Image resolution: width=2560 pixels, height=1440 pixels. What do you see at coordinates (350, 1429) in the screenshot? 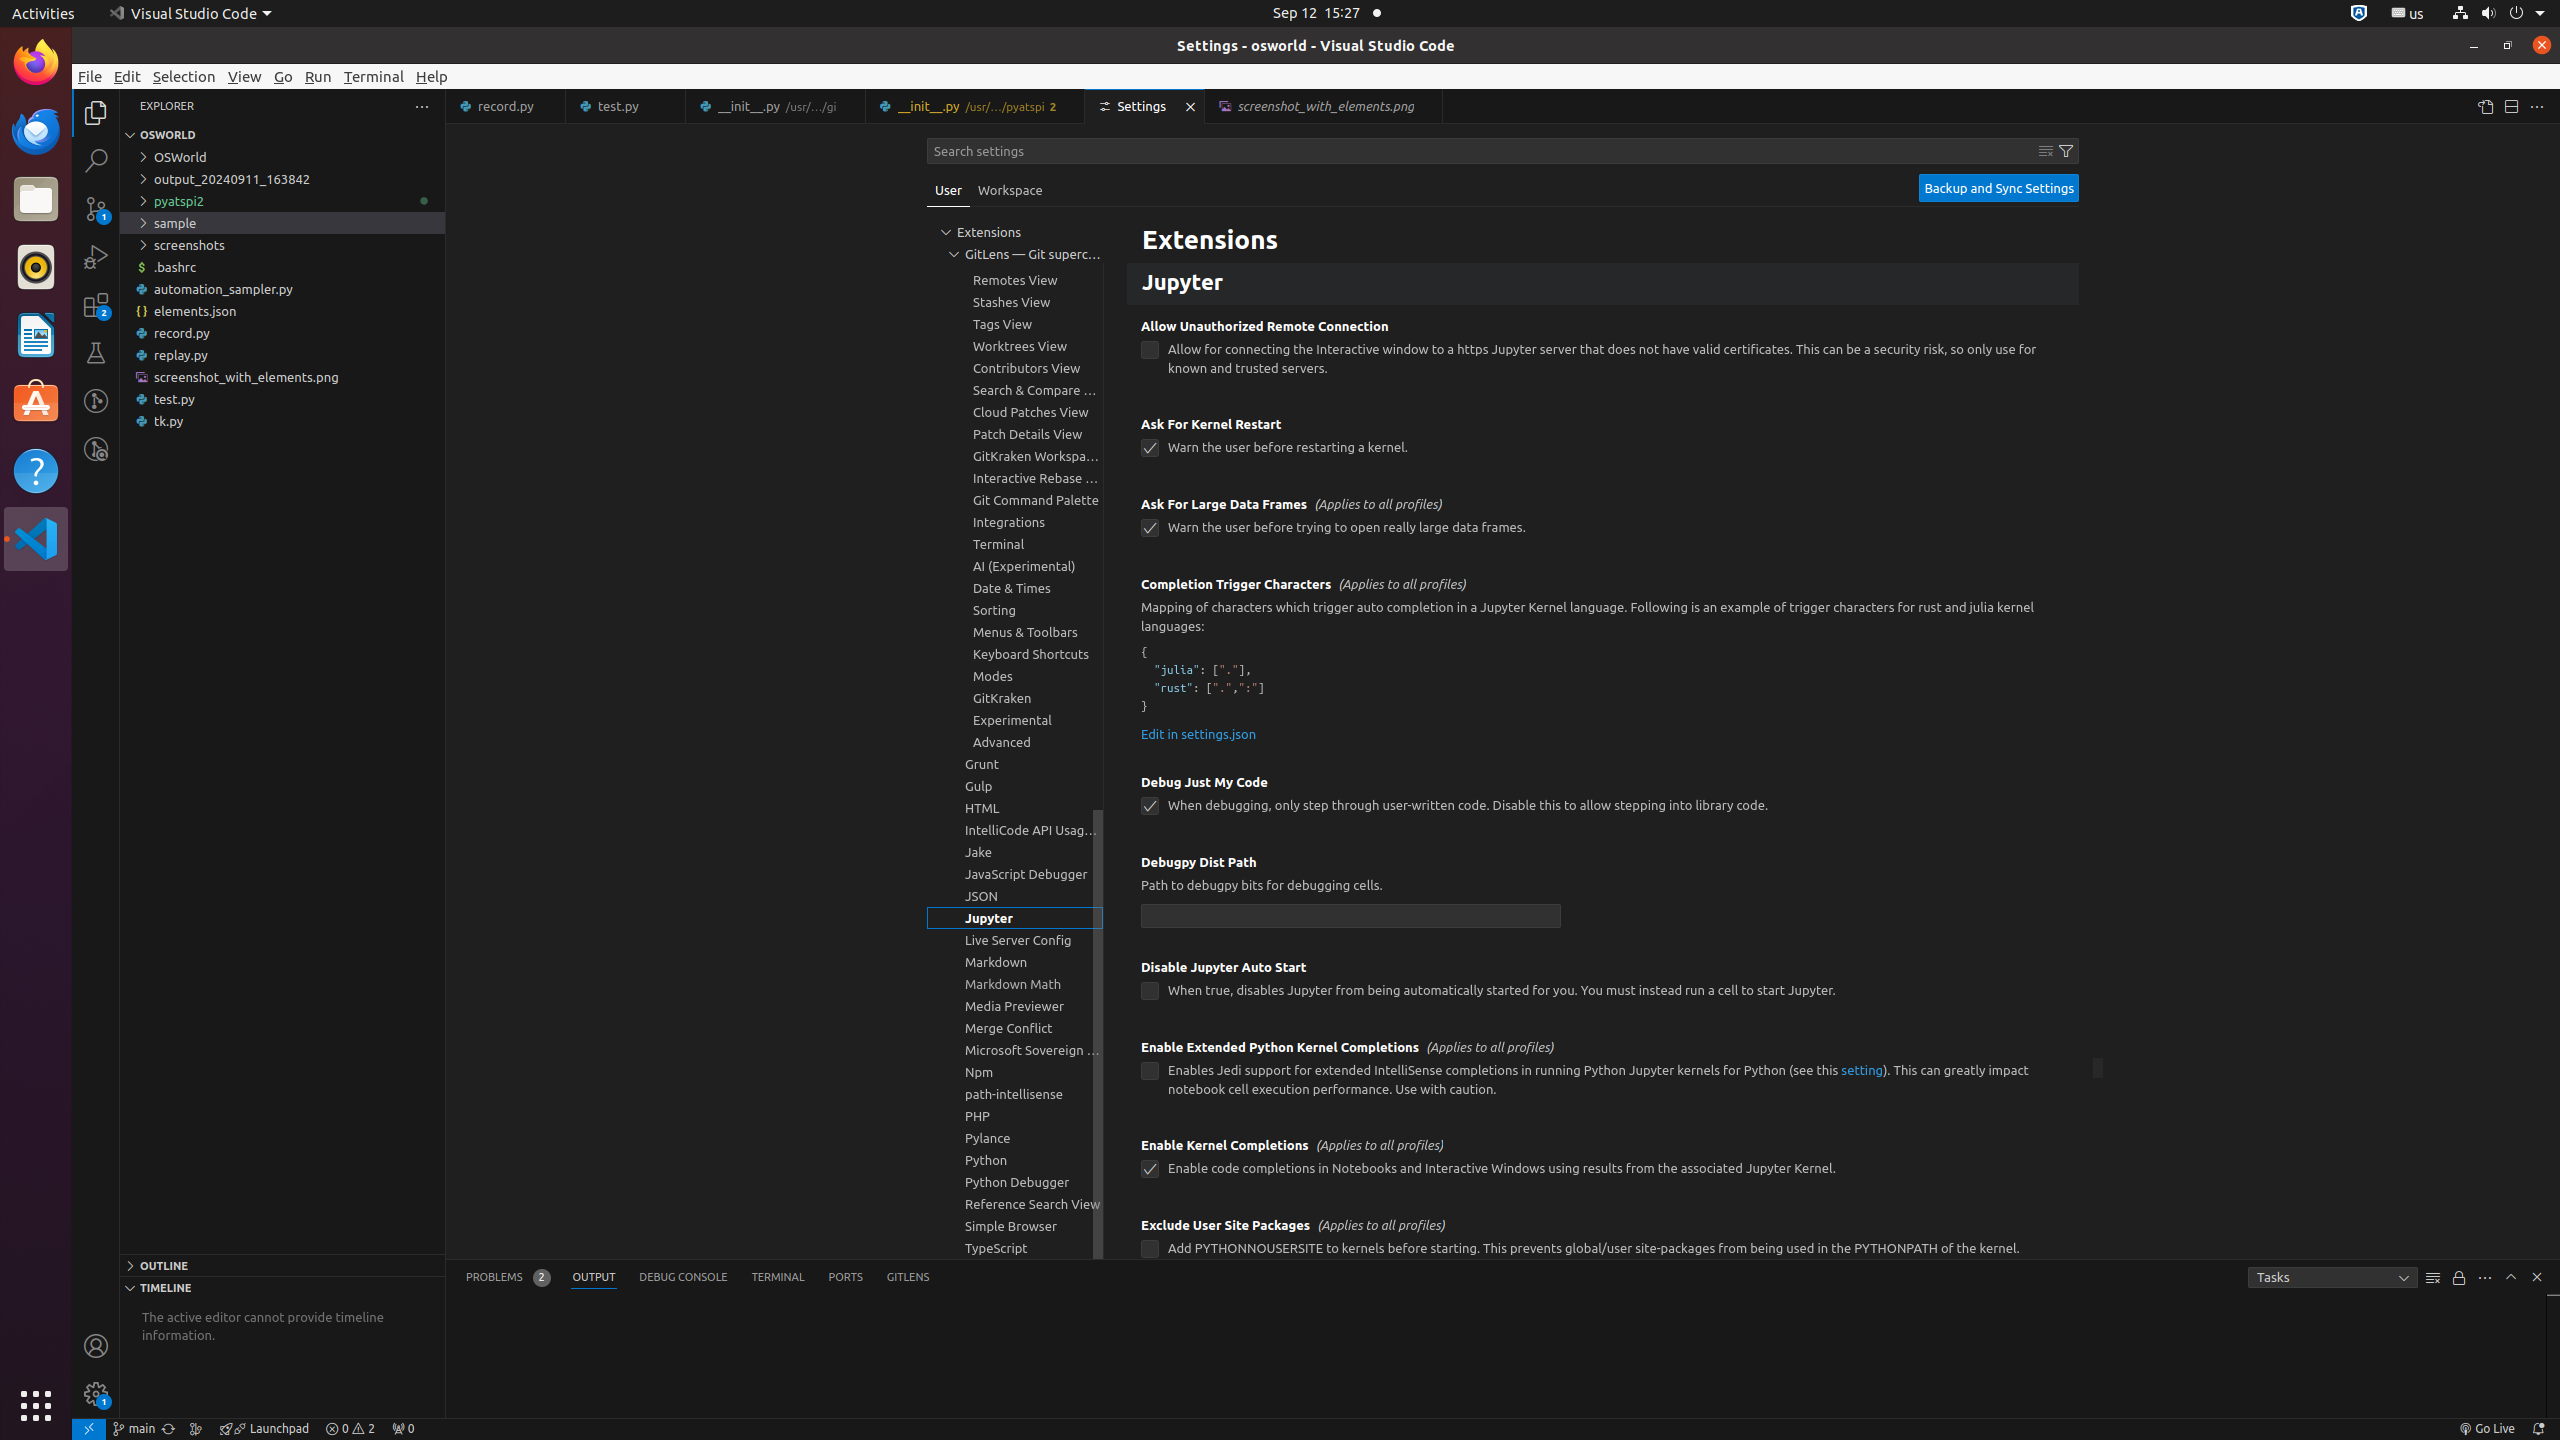
I see `Warnings: 2` at bounding box center [350, 1429].